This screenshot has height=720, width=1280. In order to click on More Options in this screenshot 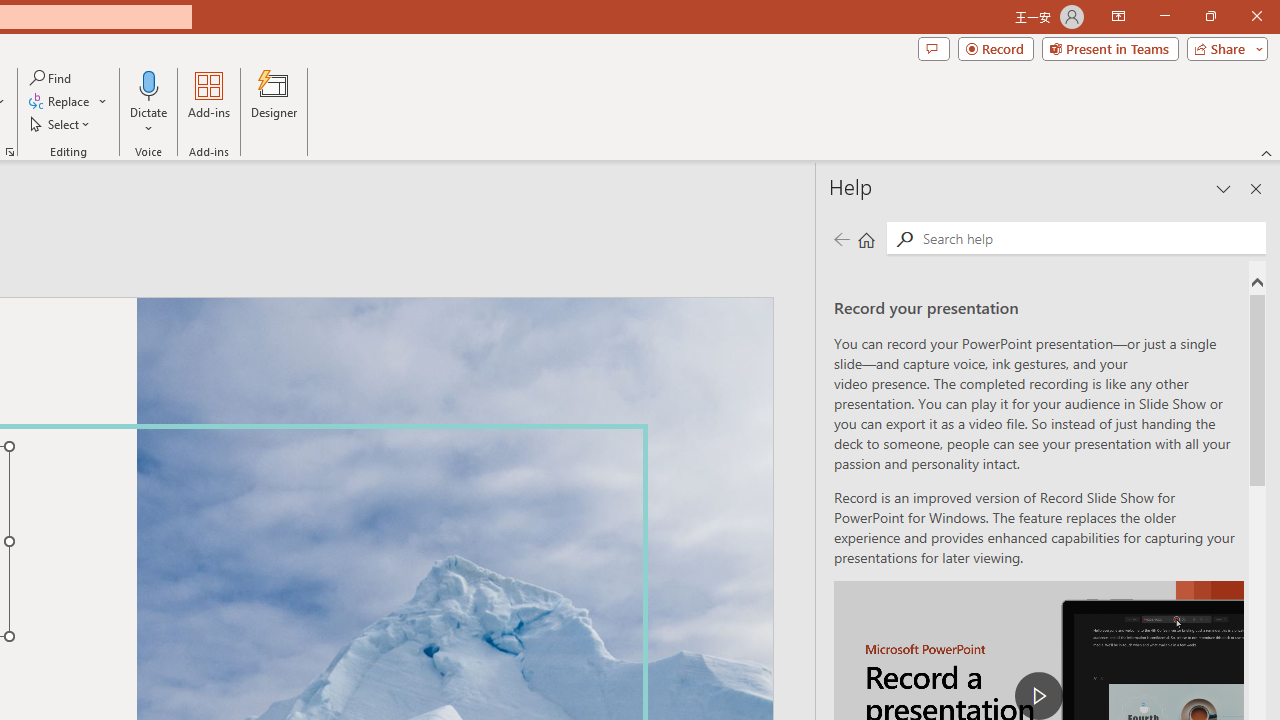, I will do `click(149, 121)`.